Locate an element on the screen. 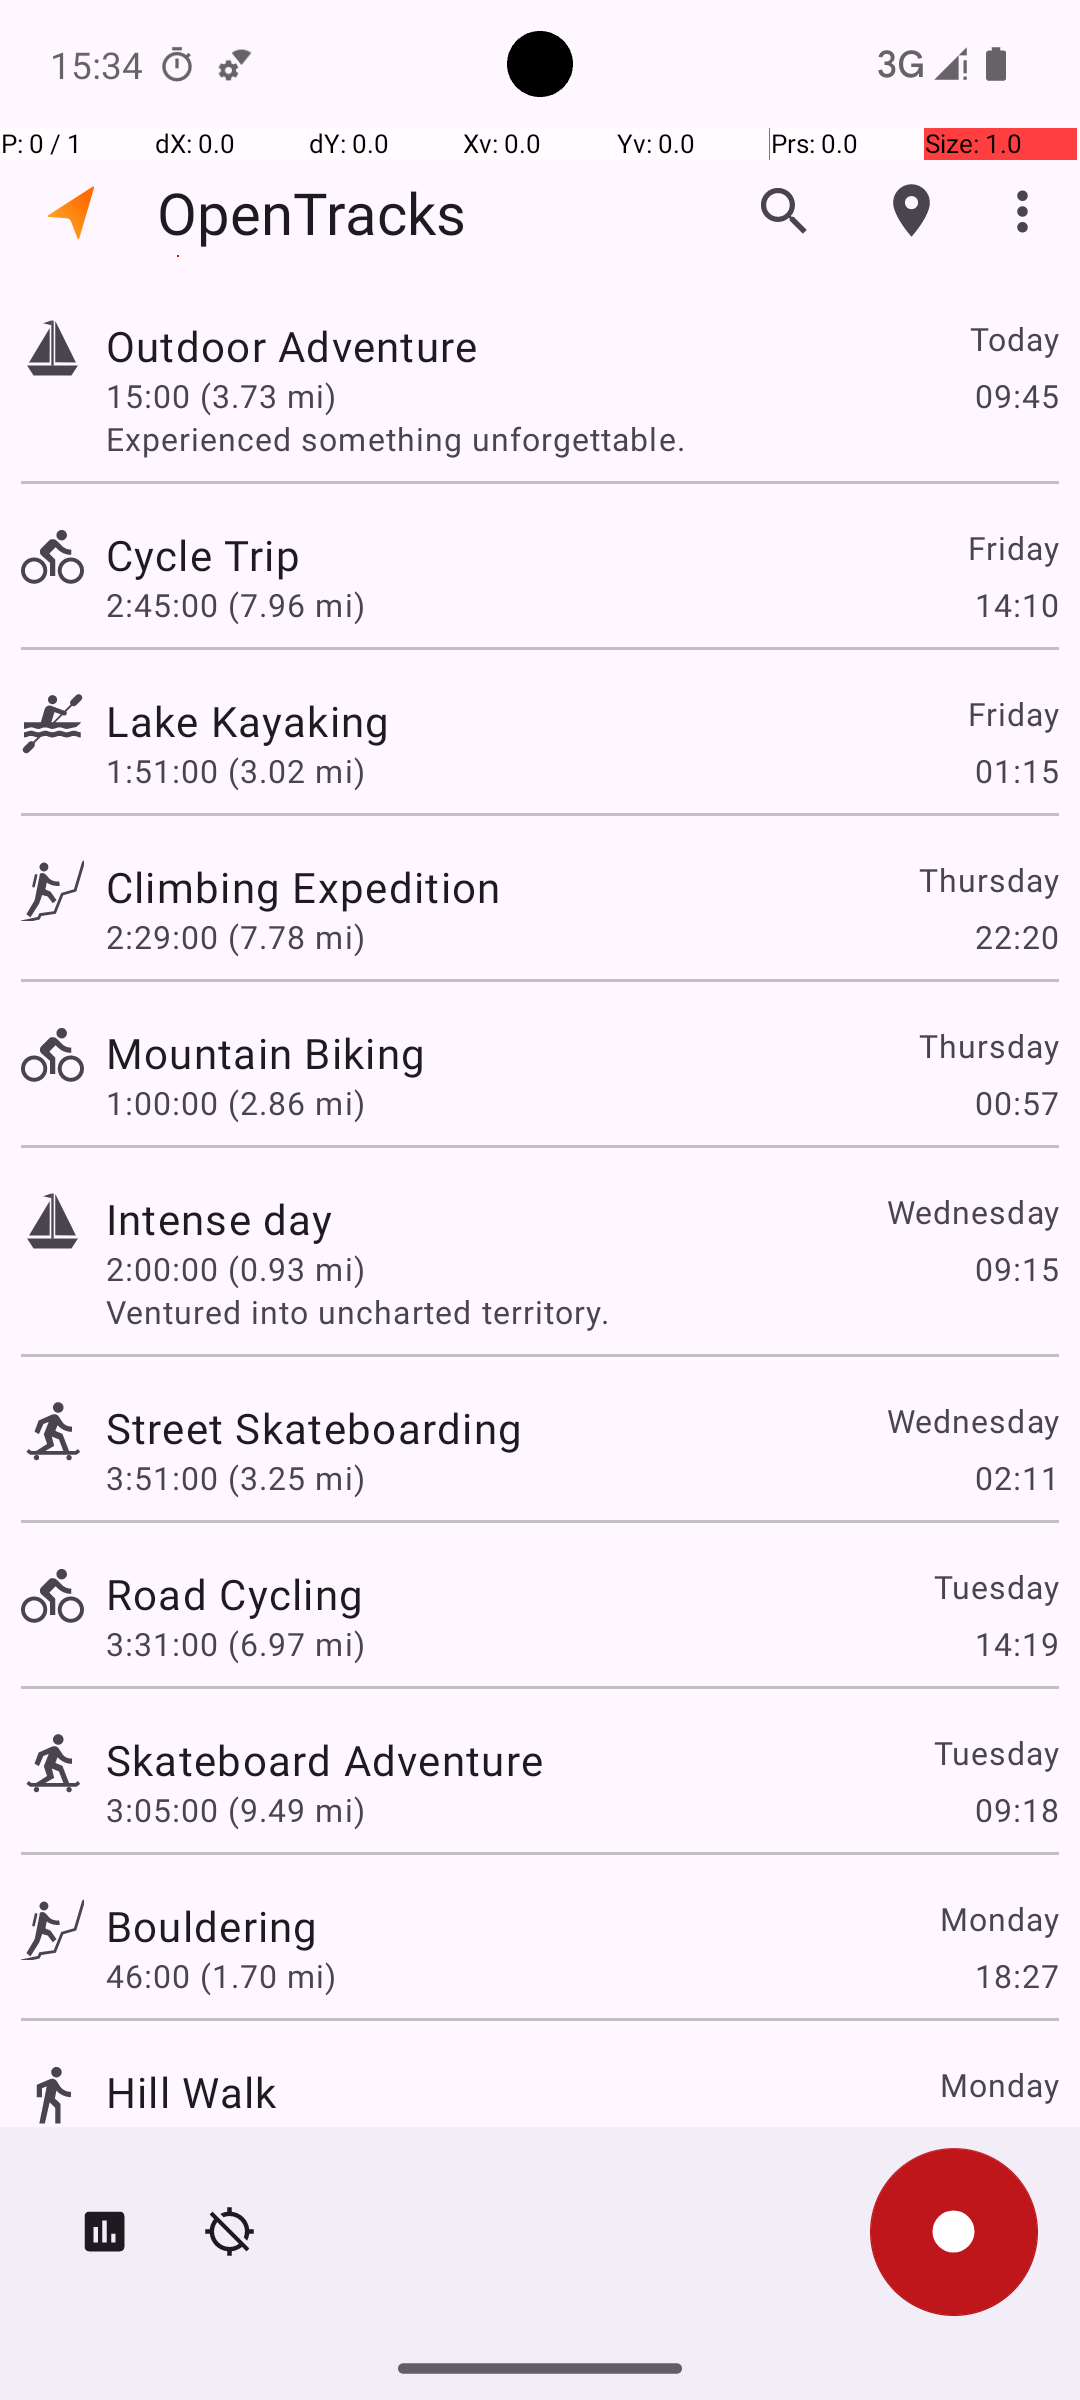 This screenshot has height=2400, width=1080. 46:00 (1.70 mi) is located at coordinates (221, 1976).